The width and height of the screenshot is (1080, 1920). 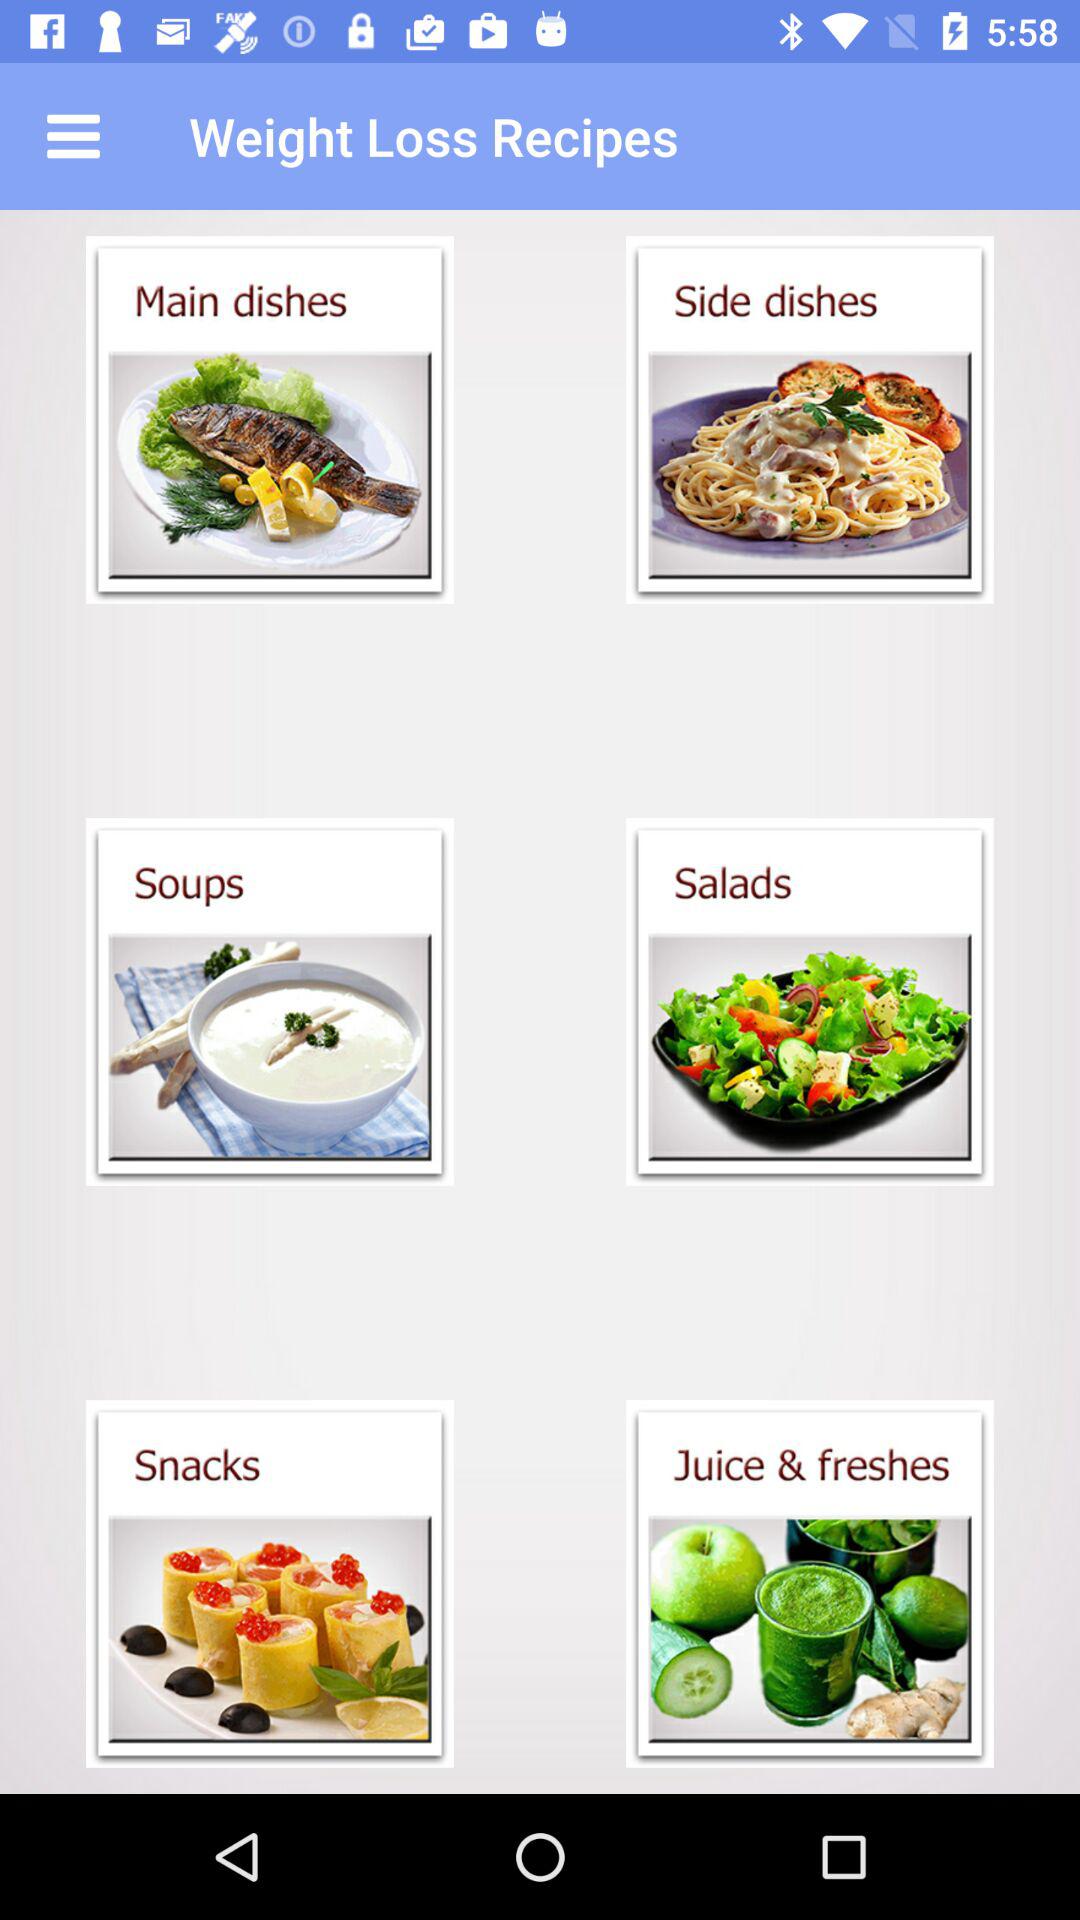 What do you see at coordinates (810, 1002) in the screenshot?
I see `open the icon on the right` at bounding box center [810, 1002].